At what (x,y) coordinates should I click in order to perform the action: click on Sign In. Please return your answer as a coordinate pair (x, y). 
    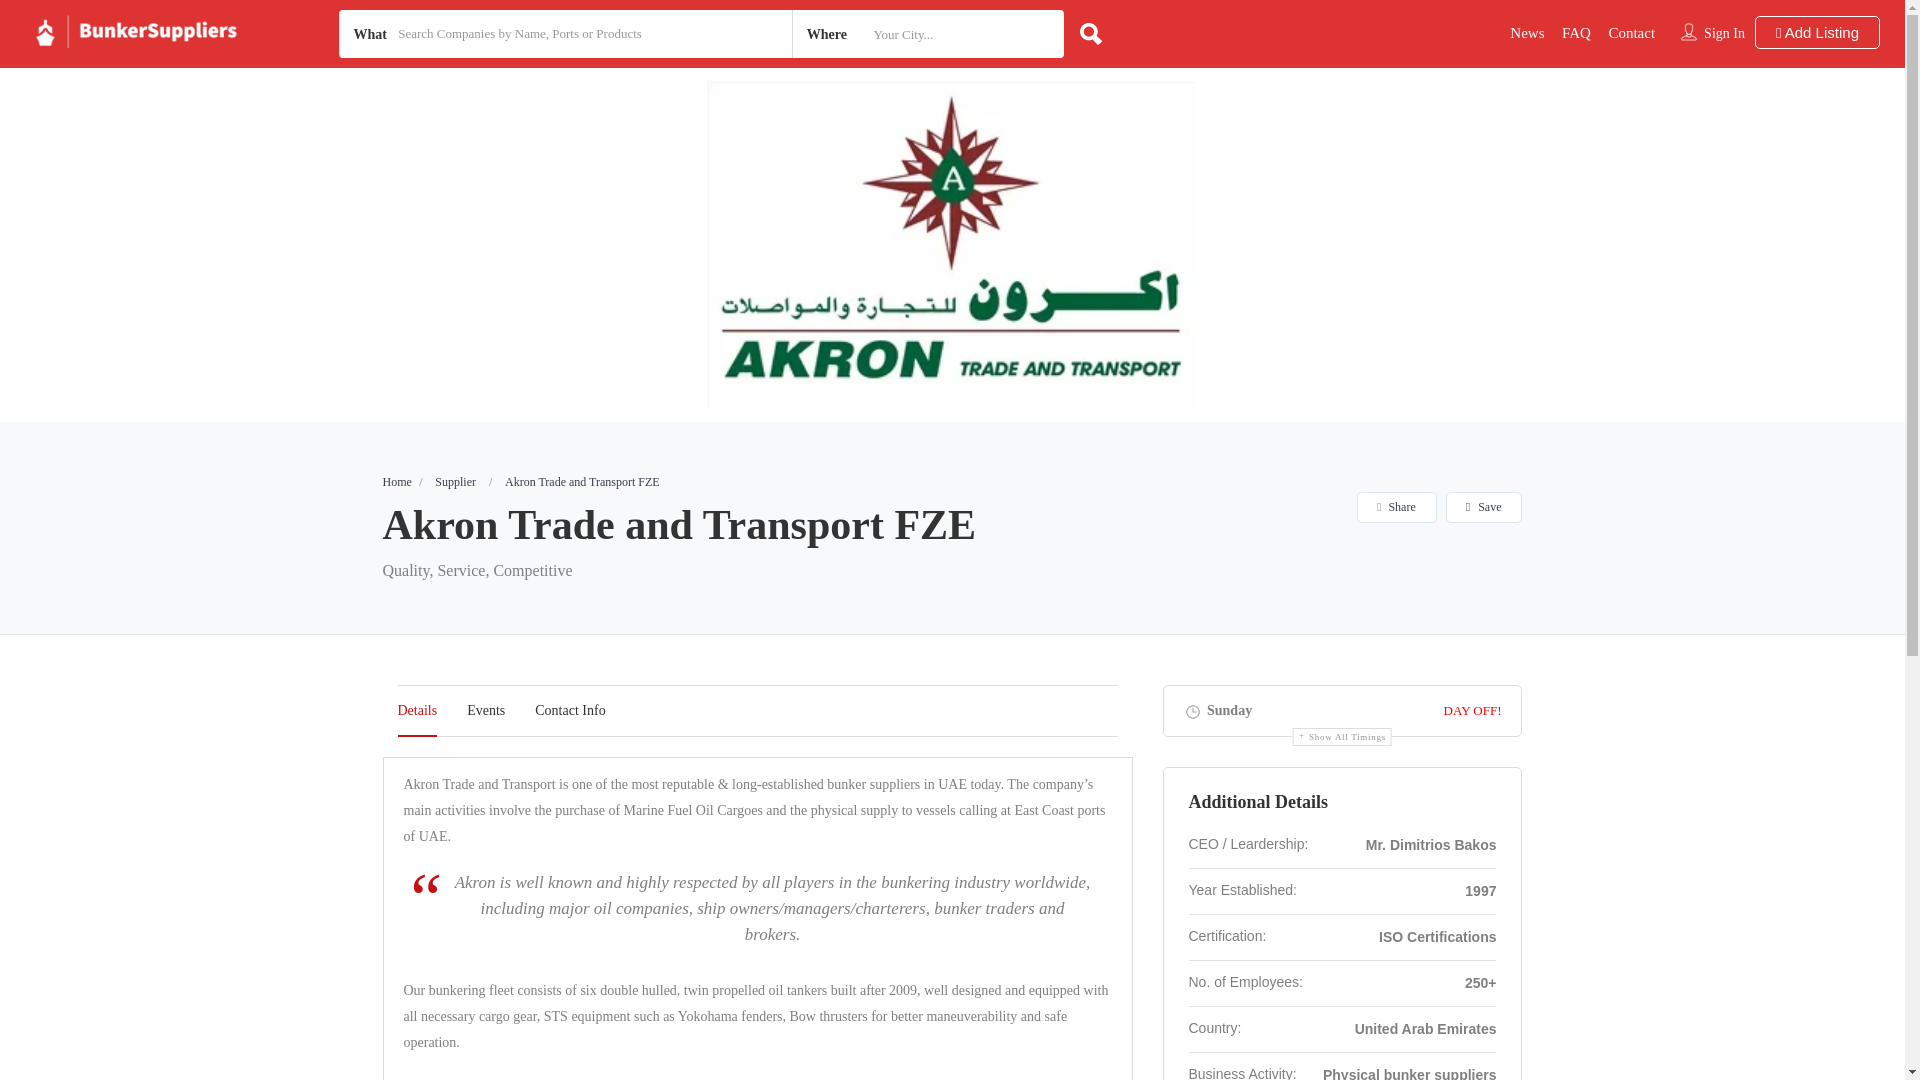
    Looking at the image, I should click on (1724, 33).